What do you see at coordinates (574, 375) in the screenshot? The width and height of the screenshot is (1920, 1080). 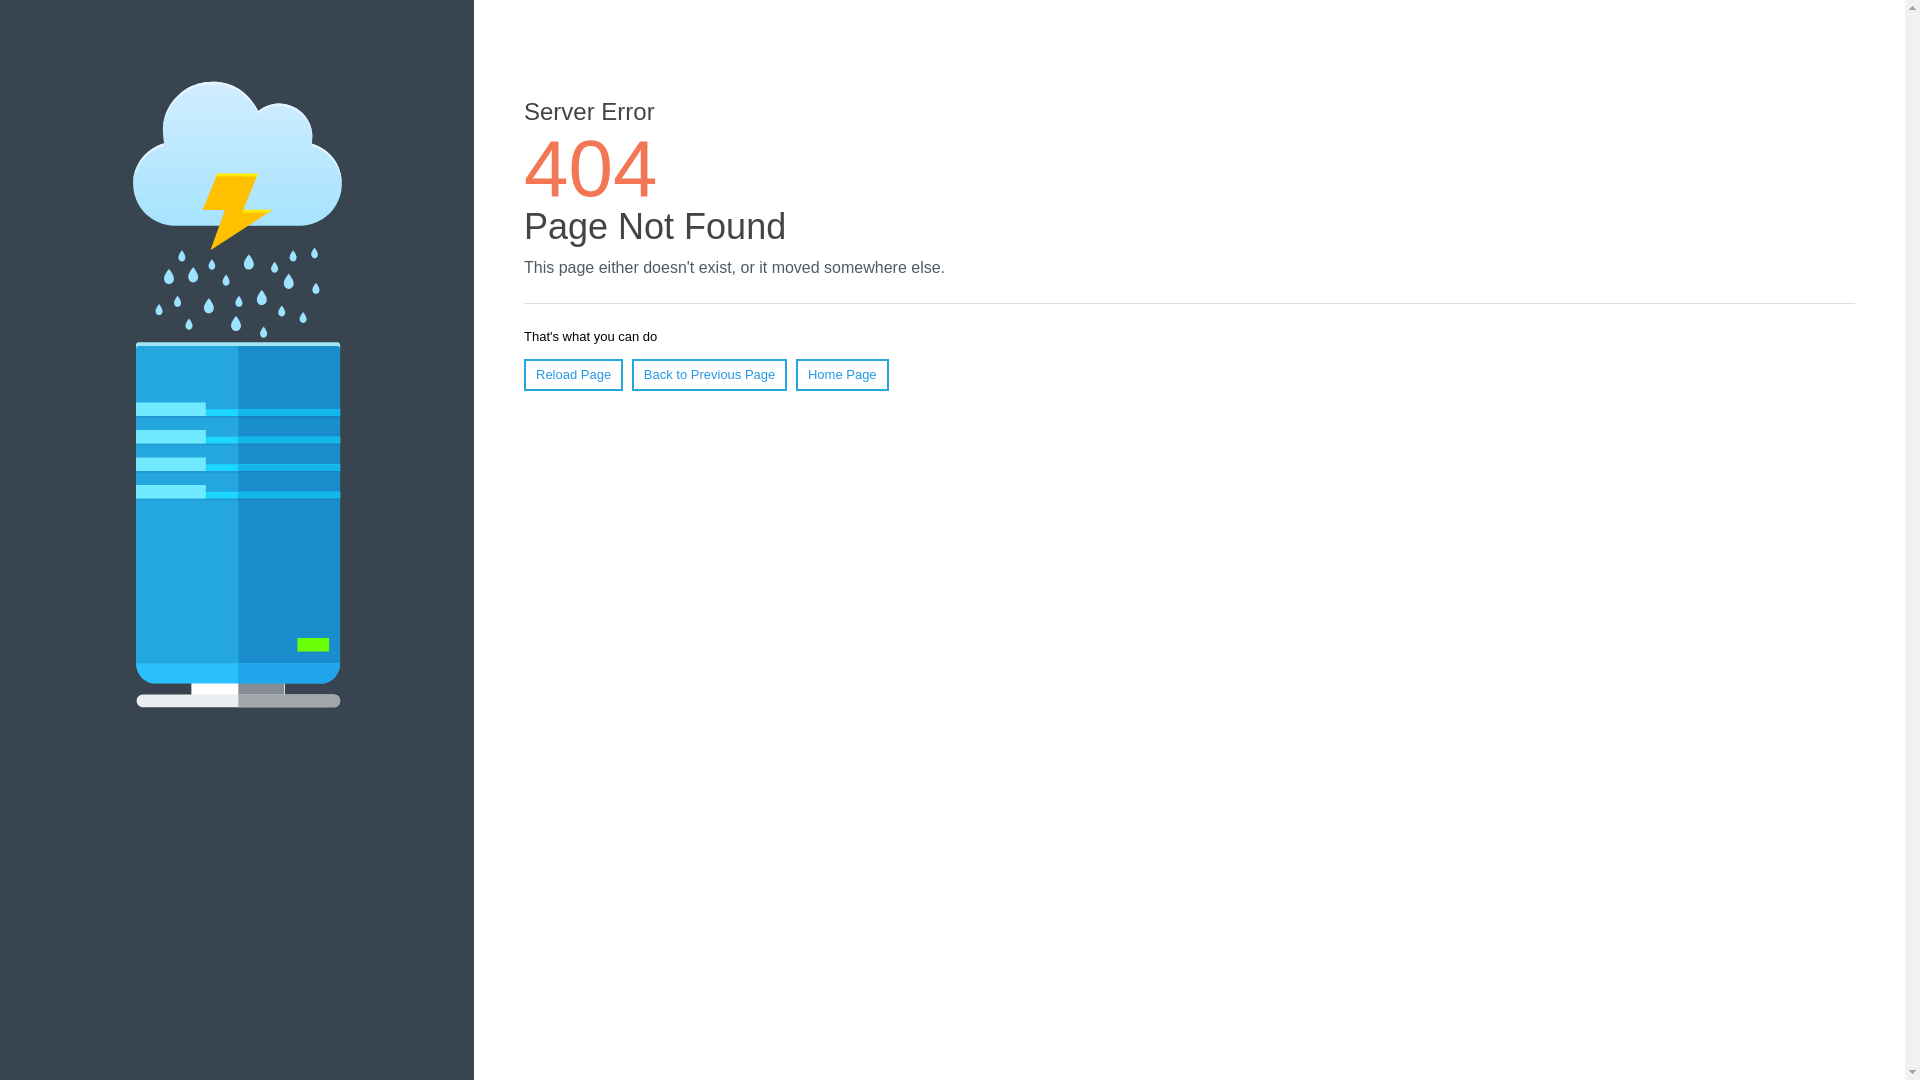 I see `Reload Page` at bounding box center [574, 375].